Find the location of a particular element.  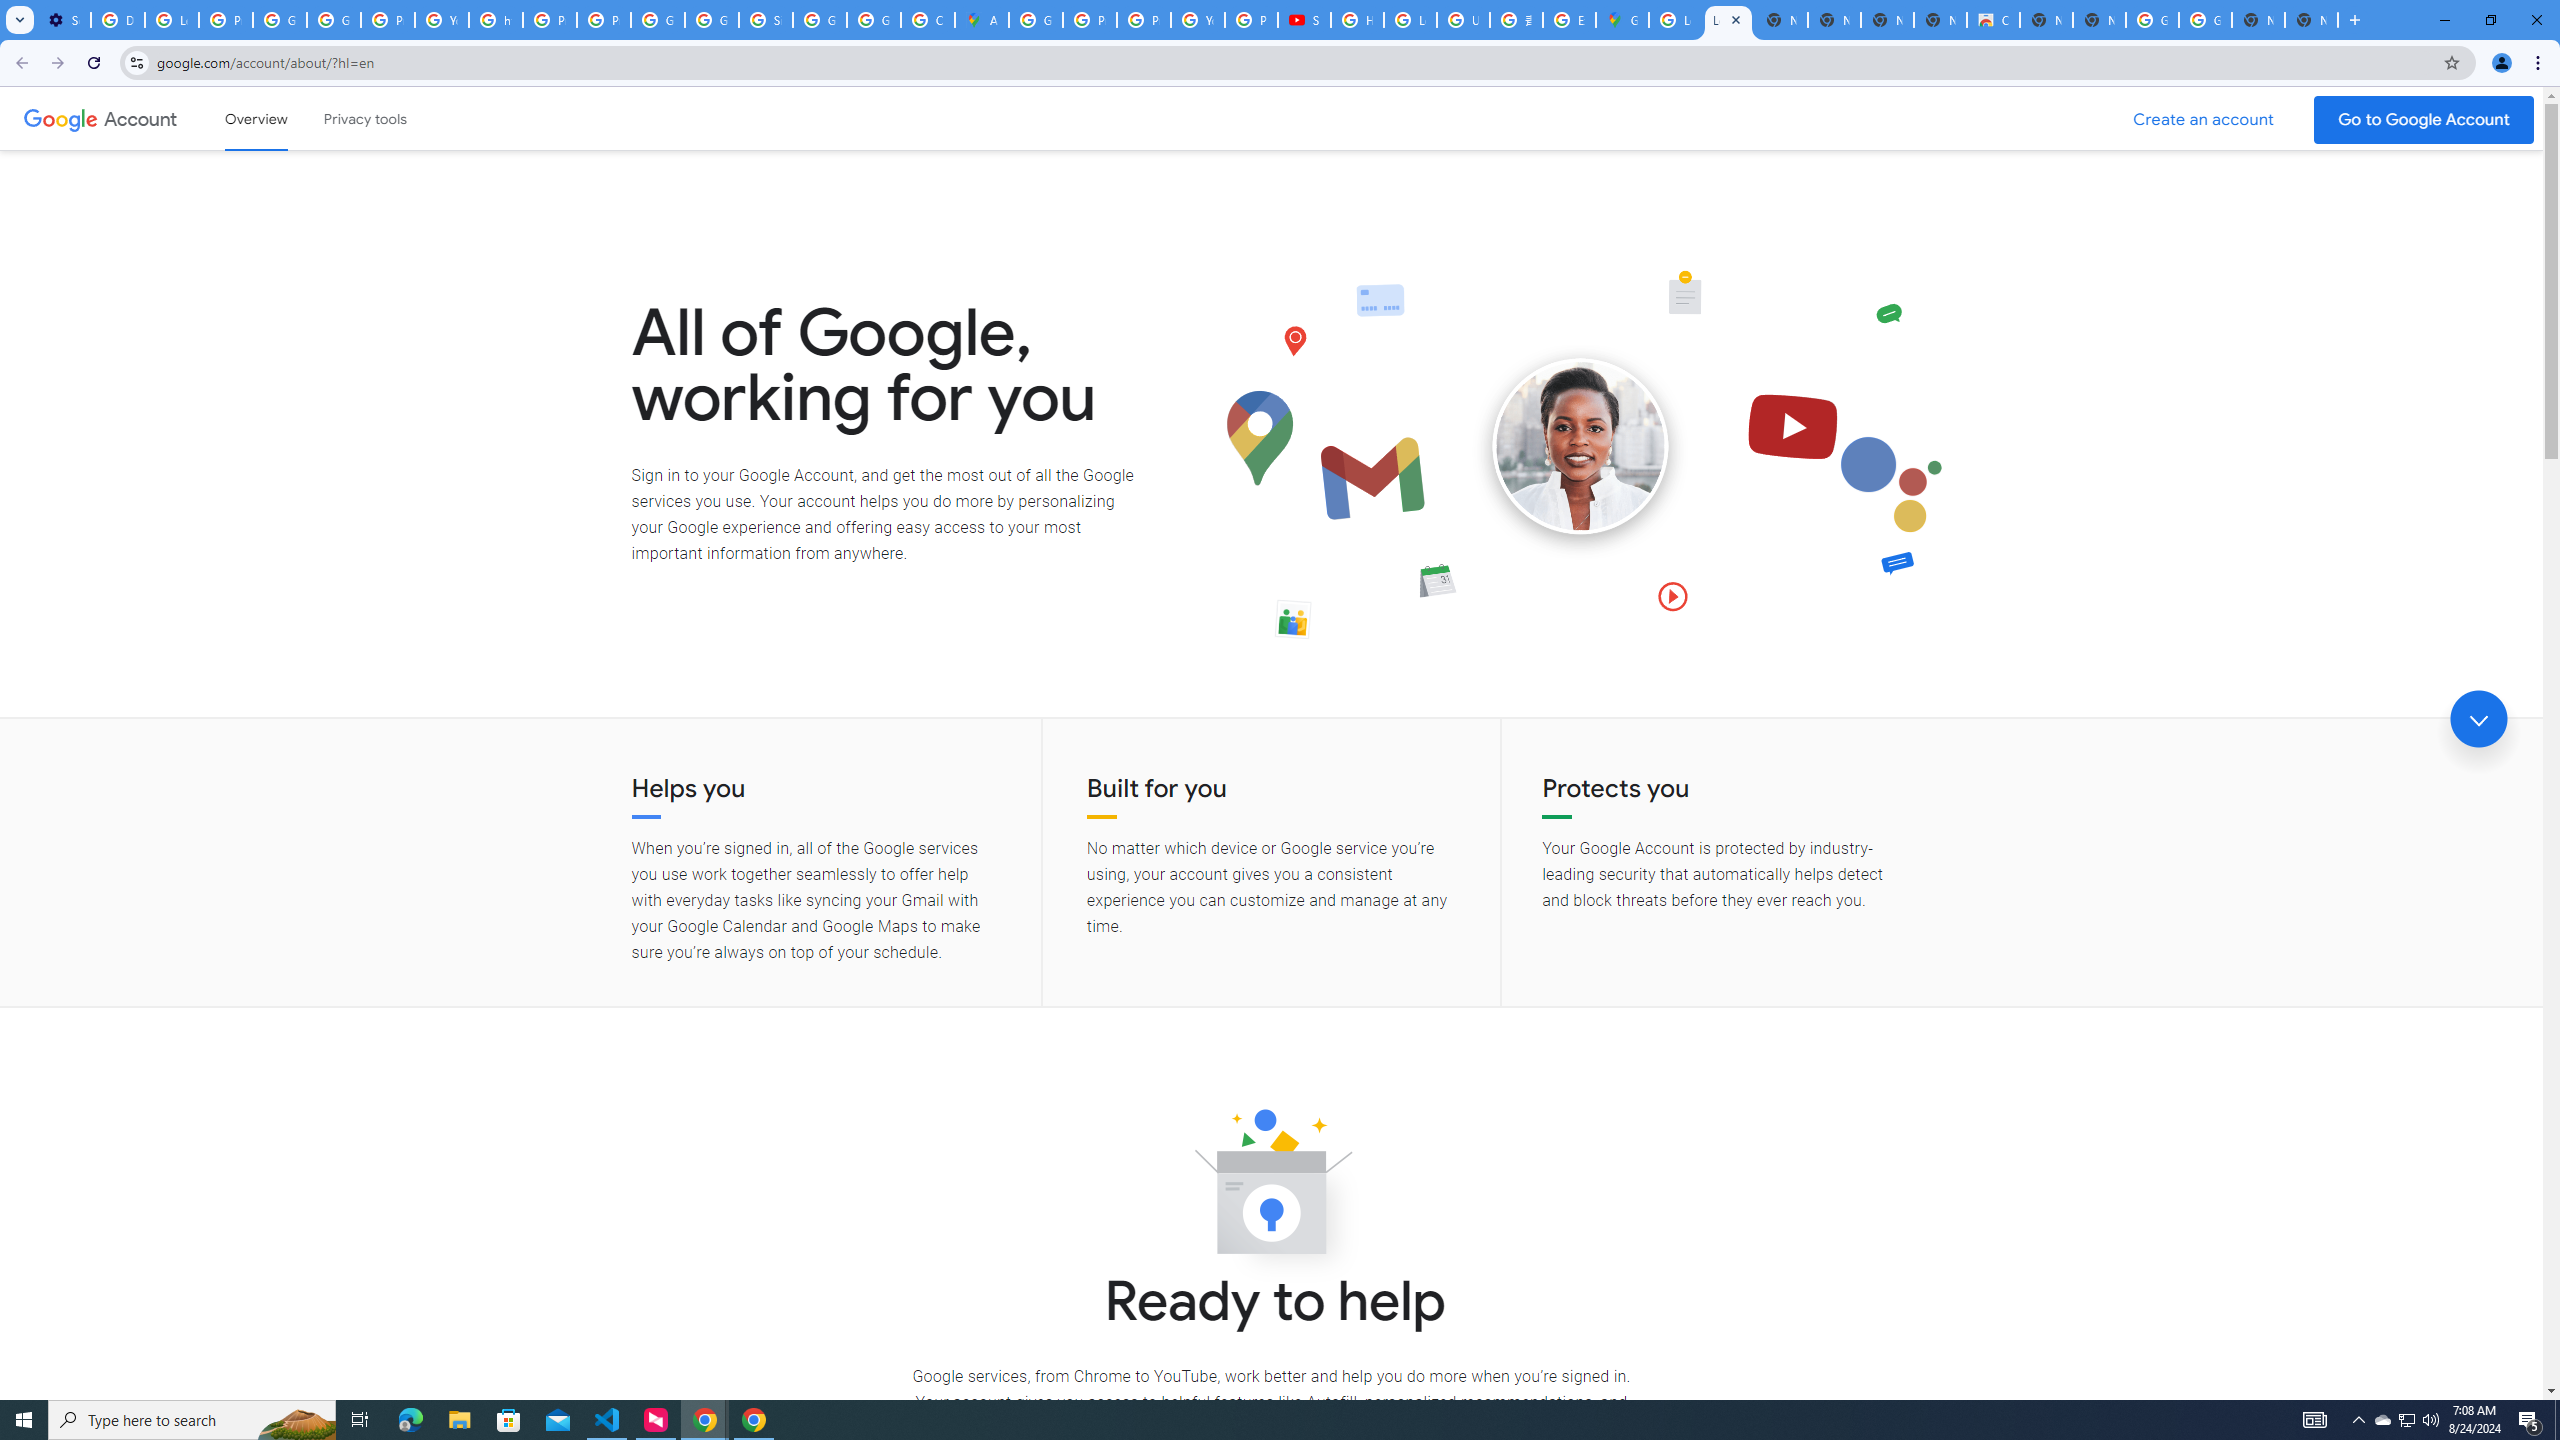

How Chrome protects your passwords - Google Chrome Help is located at coordinates (1356, 20).